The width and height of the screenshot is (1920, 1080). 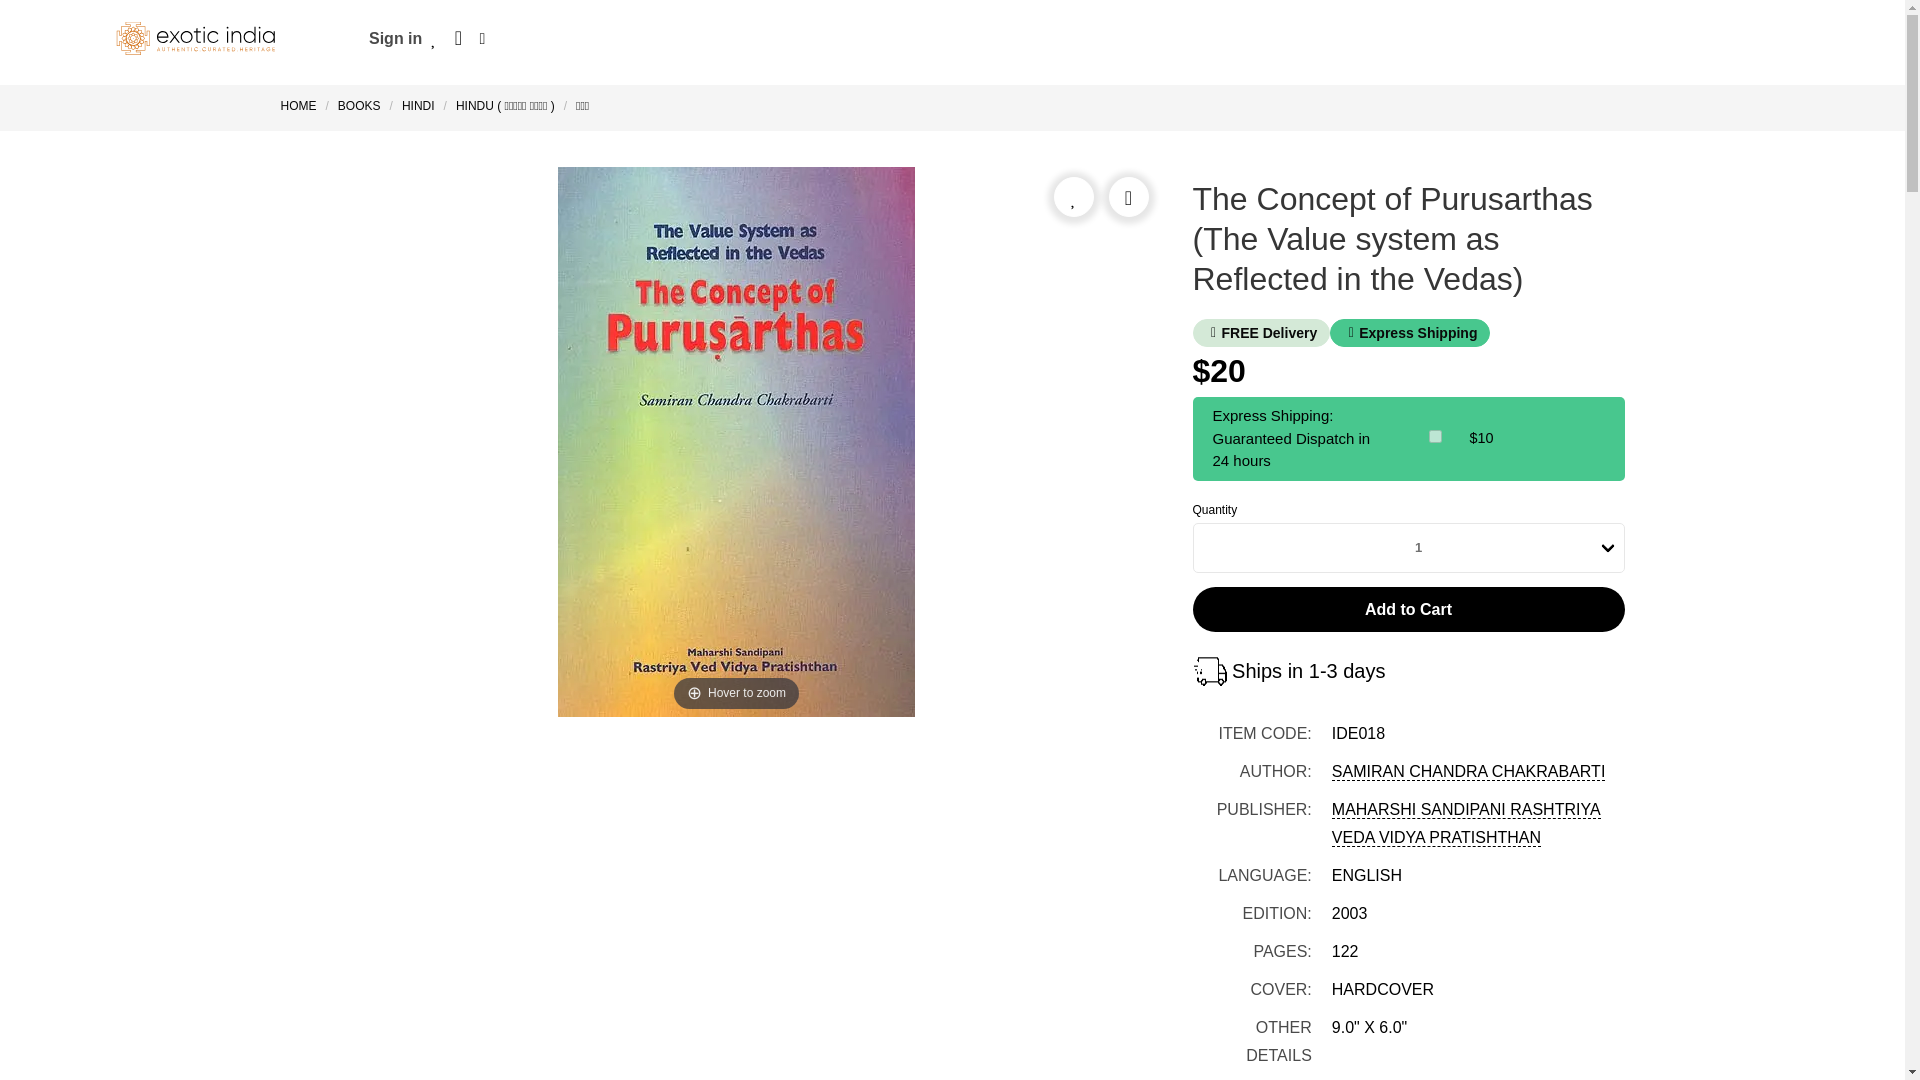 I want to click on Save to Wishlist, so click(x=1074, y=196).